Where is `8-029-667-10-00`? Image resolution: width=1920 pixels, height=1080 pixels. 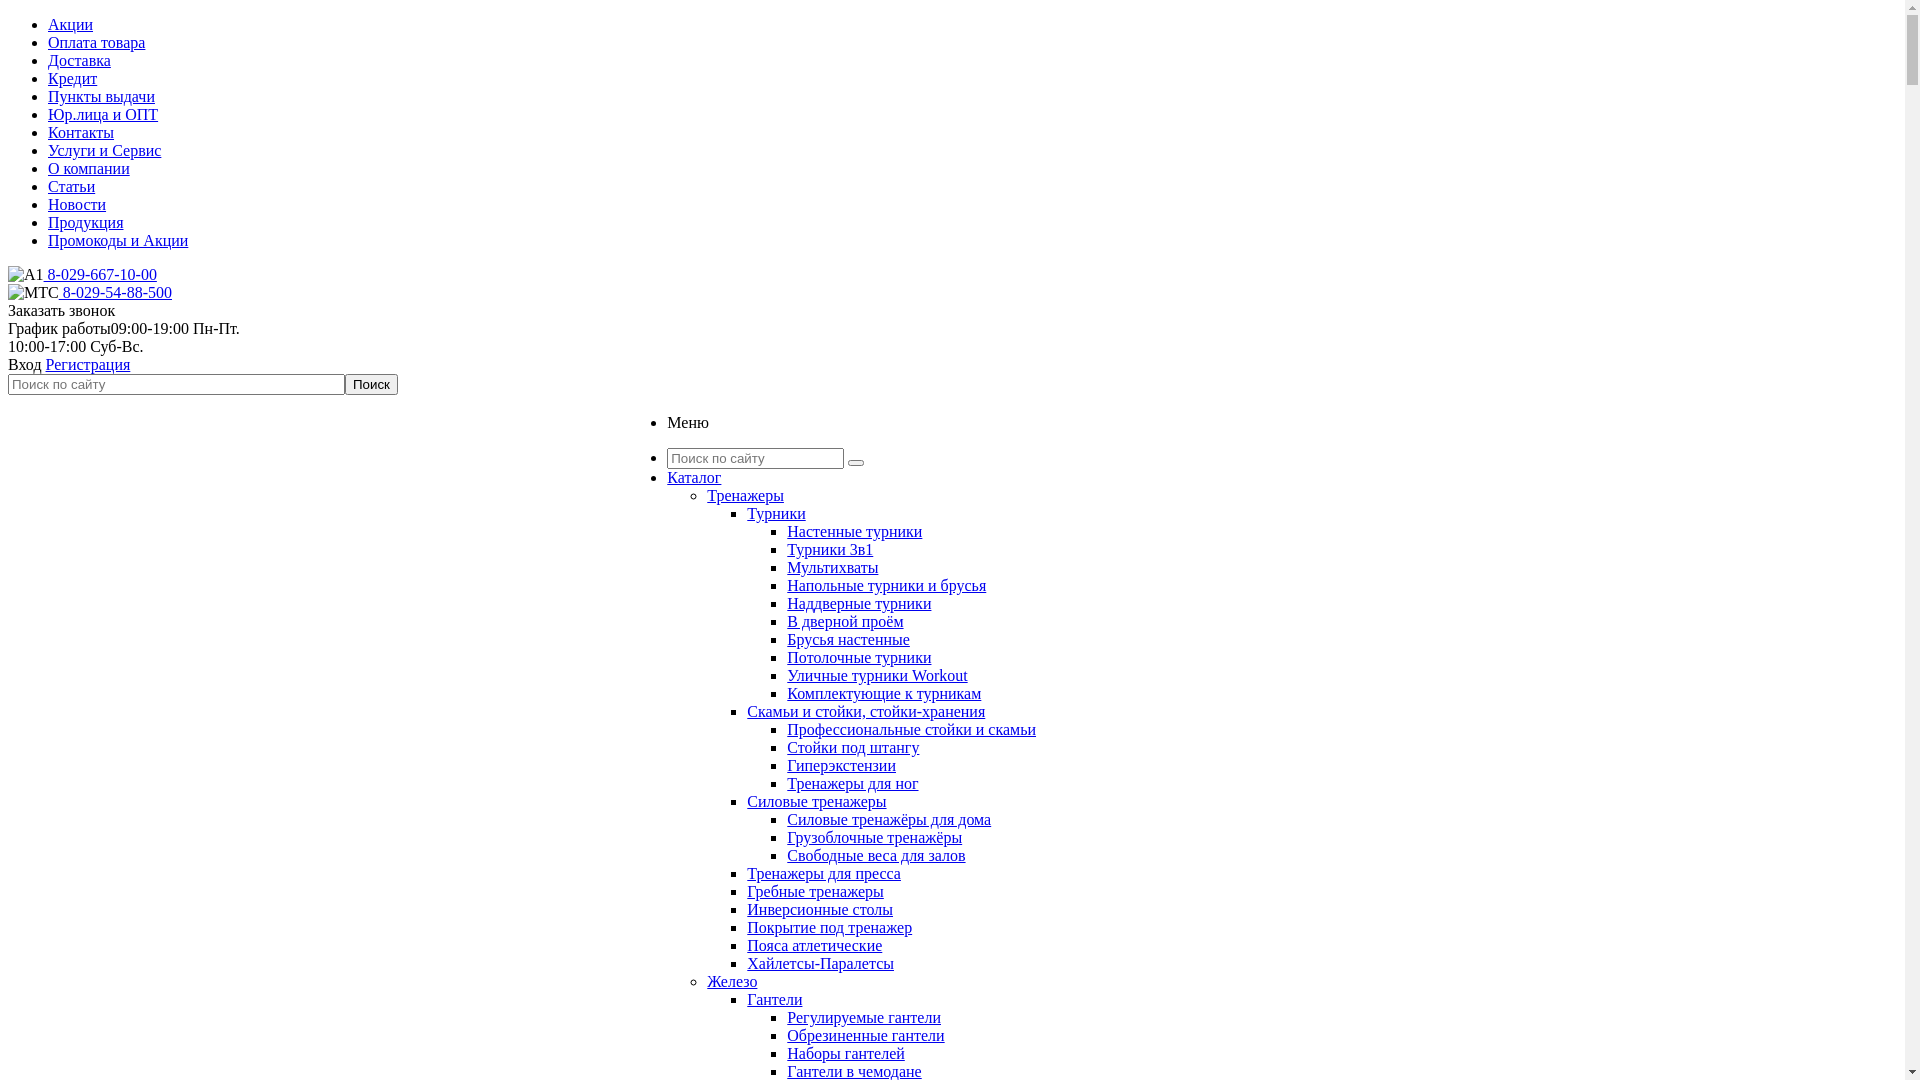
8-029-667-10-00 is located at coordinates (100, 274).